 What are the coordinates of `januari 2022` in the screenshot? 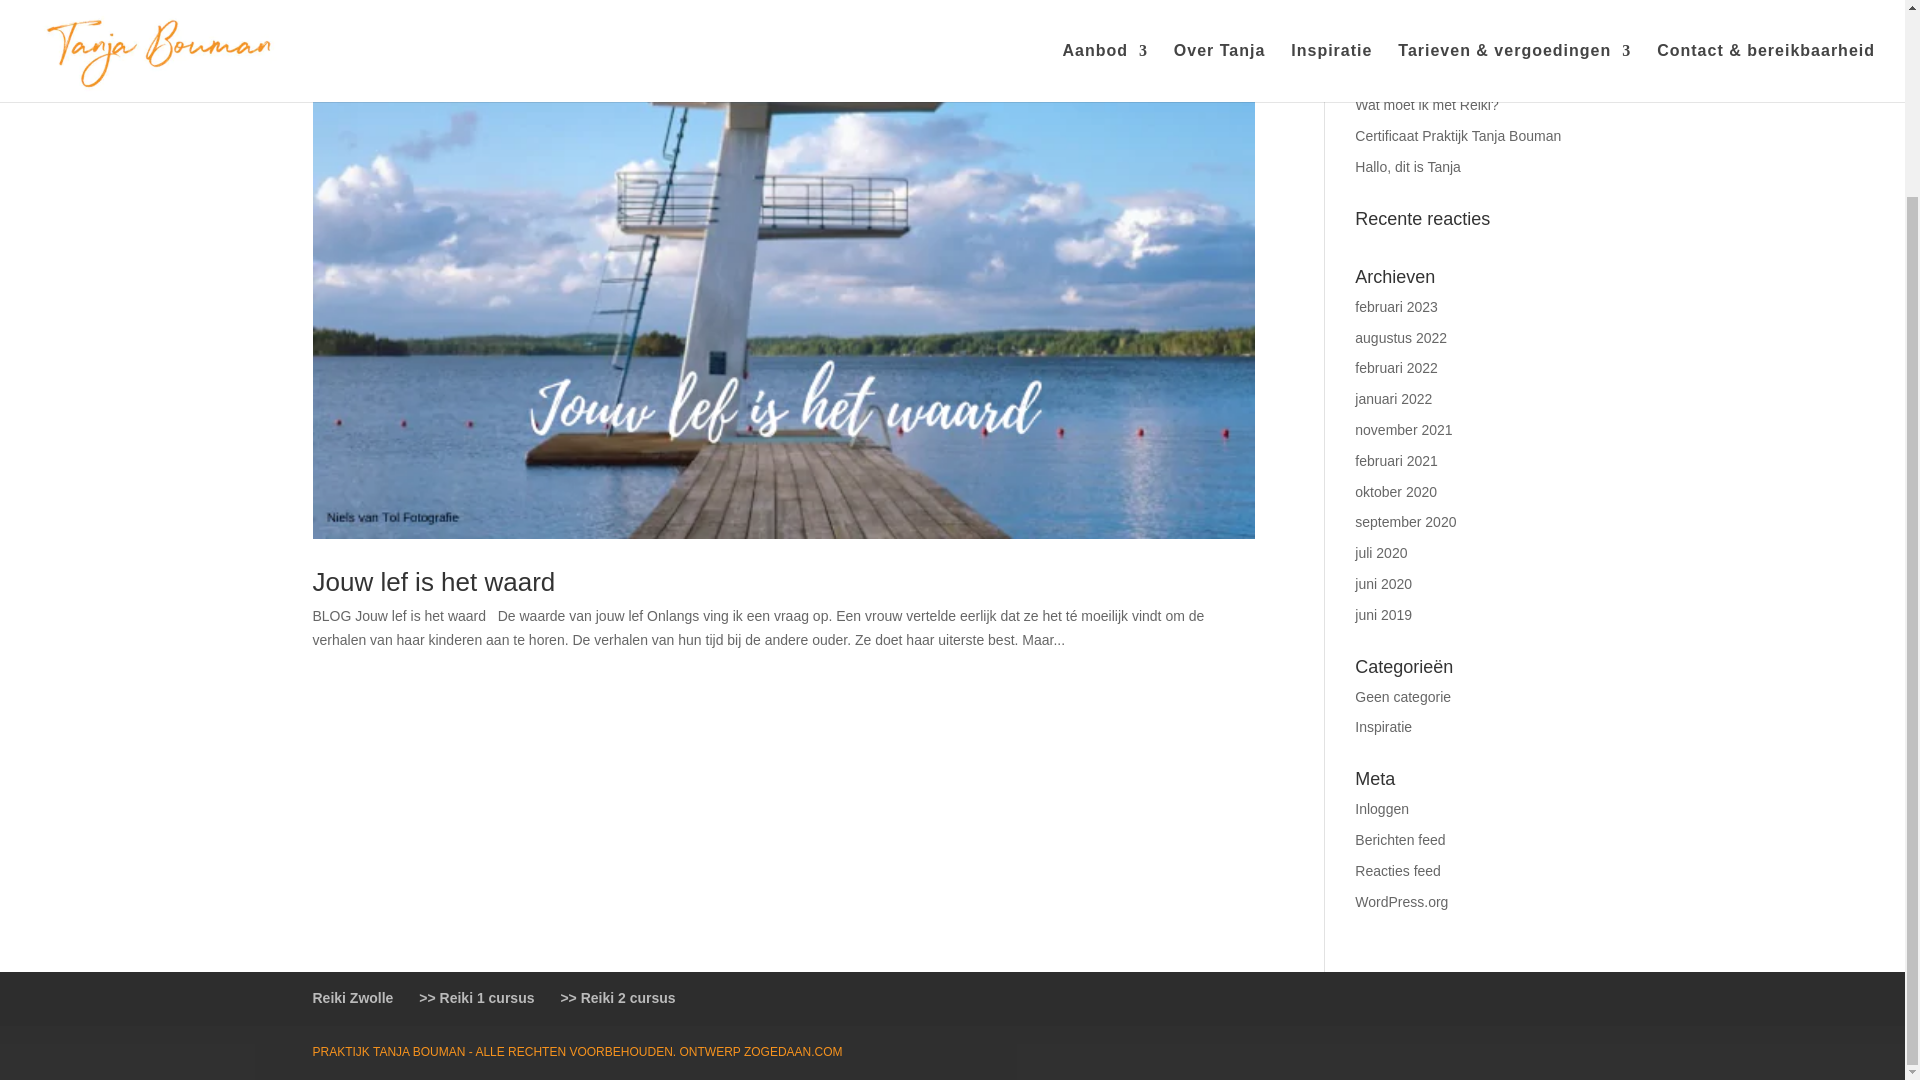 It's located at (1394, 398).